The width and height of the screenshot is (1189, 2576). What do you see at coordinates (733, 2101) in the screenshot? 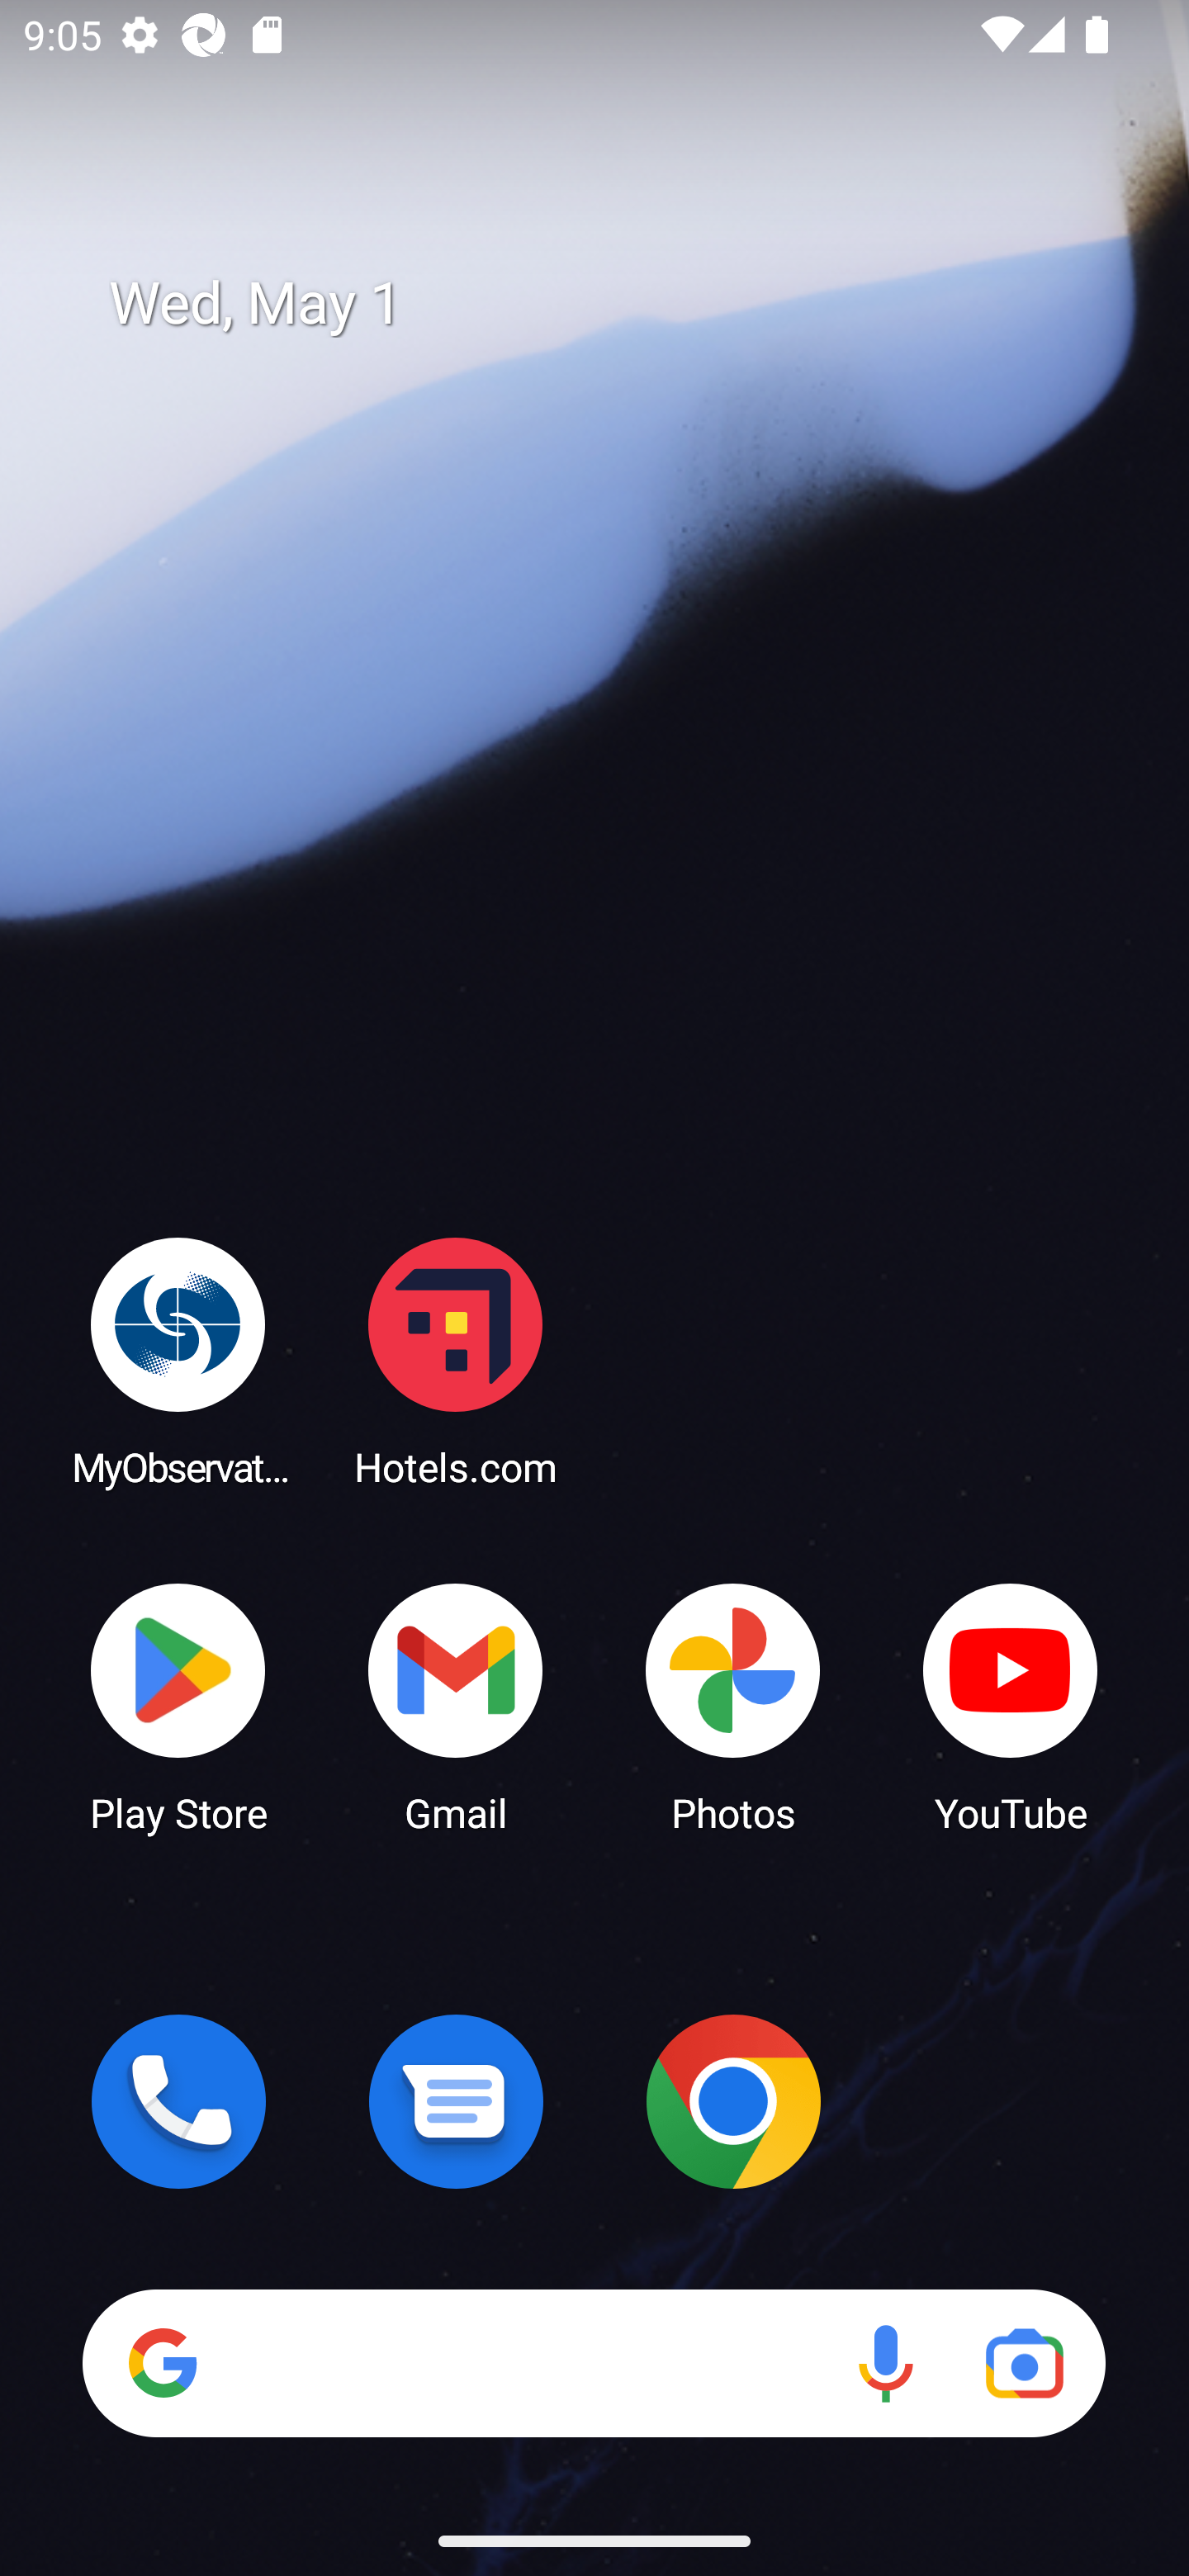
I see `Chrome` at bounding box center [733, 2101].